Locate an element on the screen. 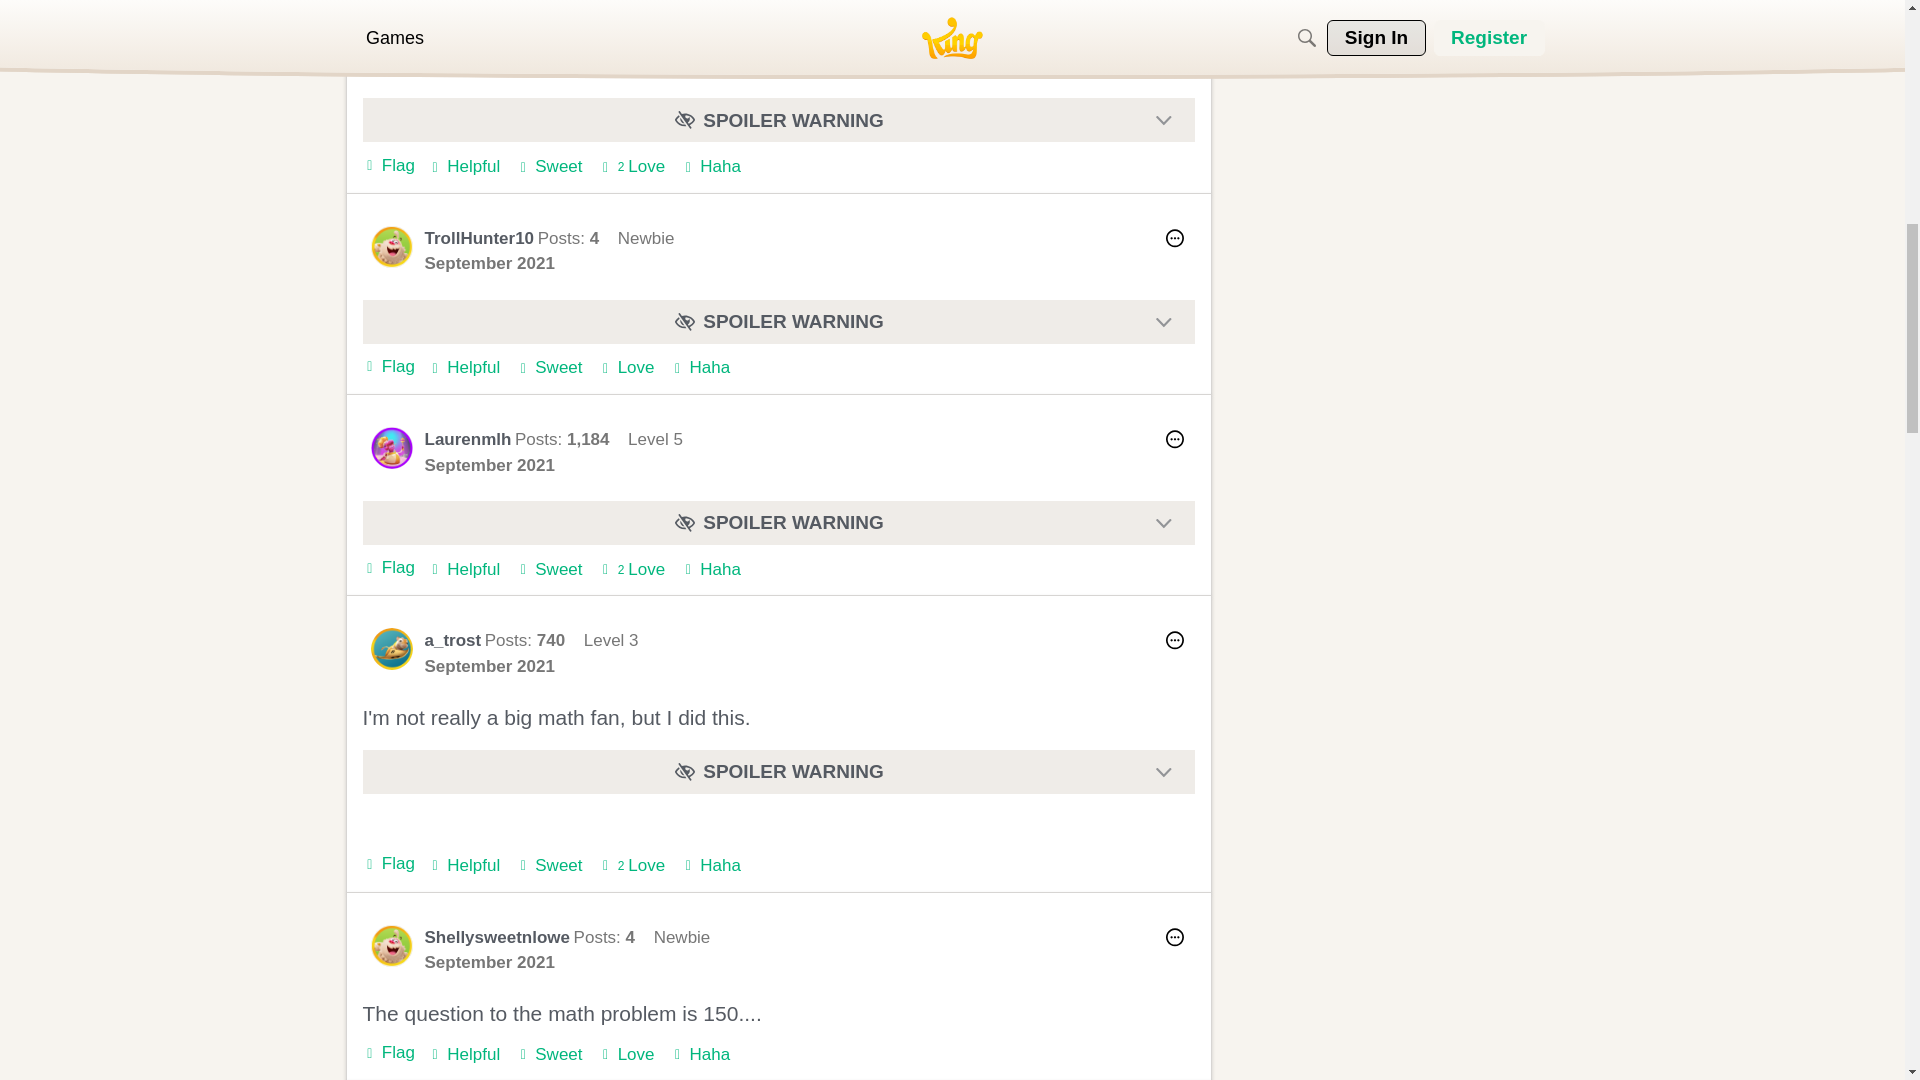  Helpful is located at coordinates (711, 167).